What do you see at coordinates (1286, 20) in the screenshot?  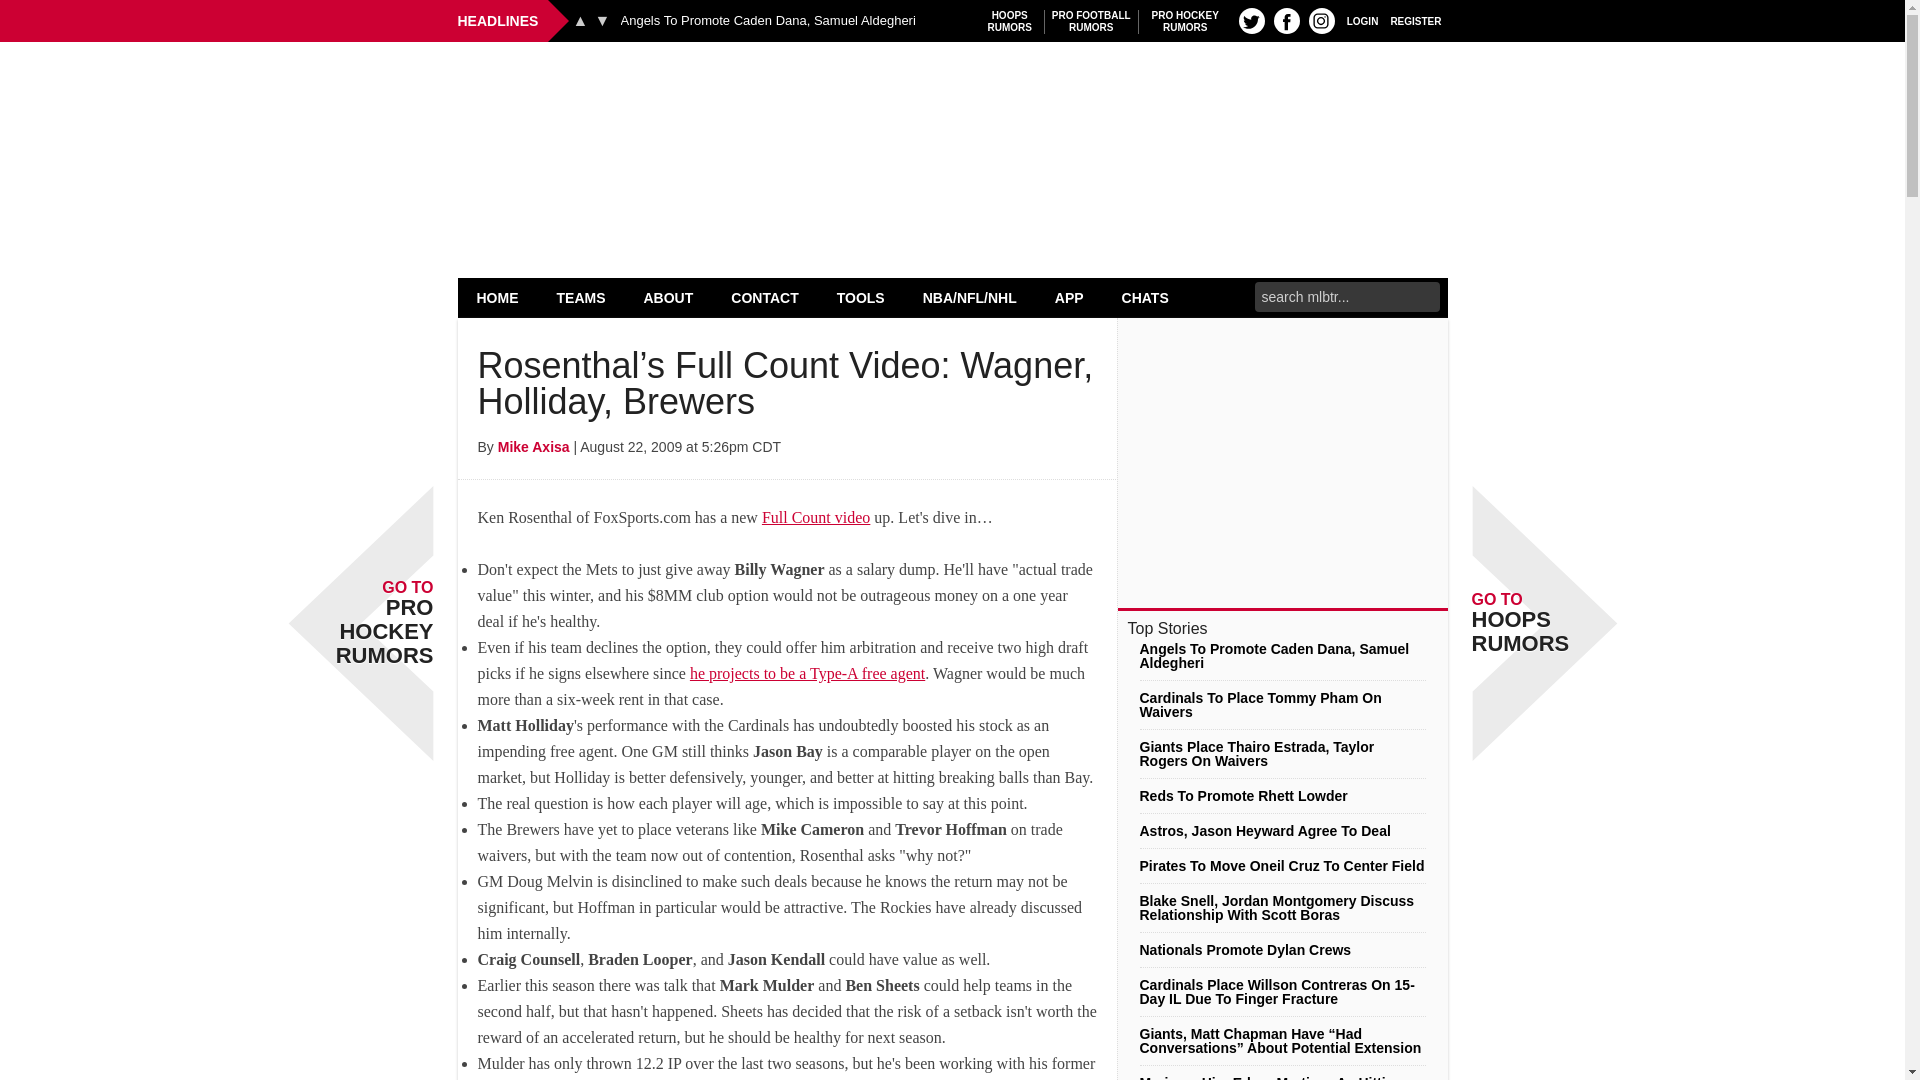 I see `Twitter profile` at bounding box center [1286, 20].